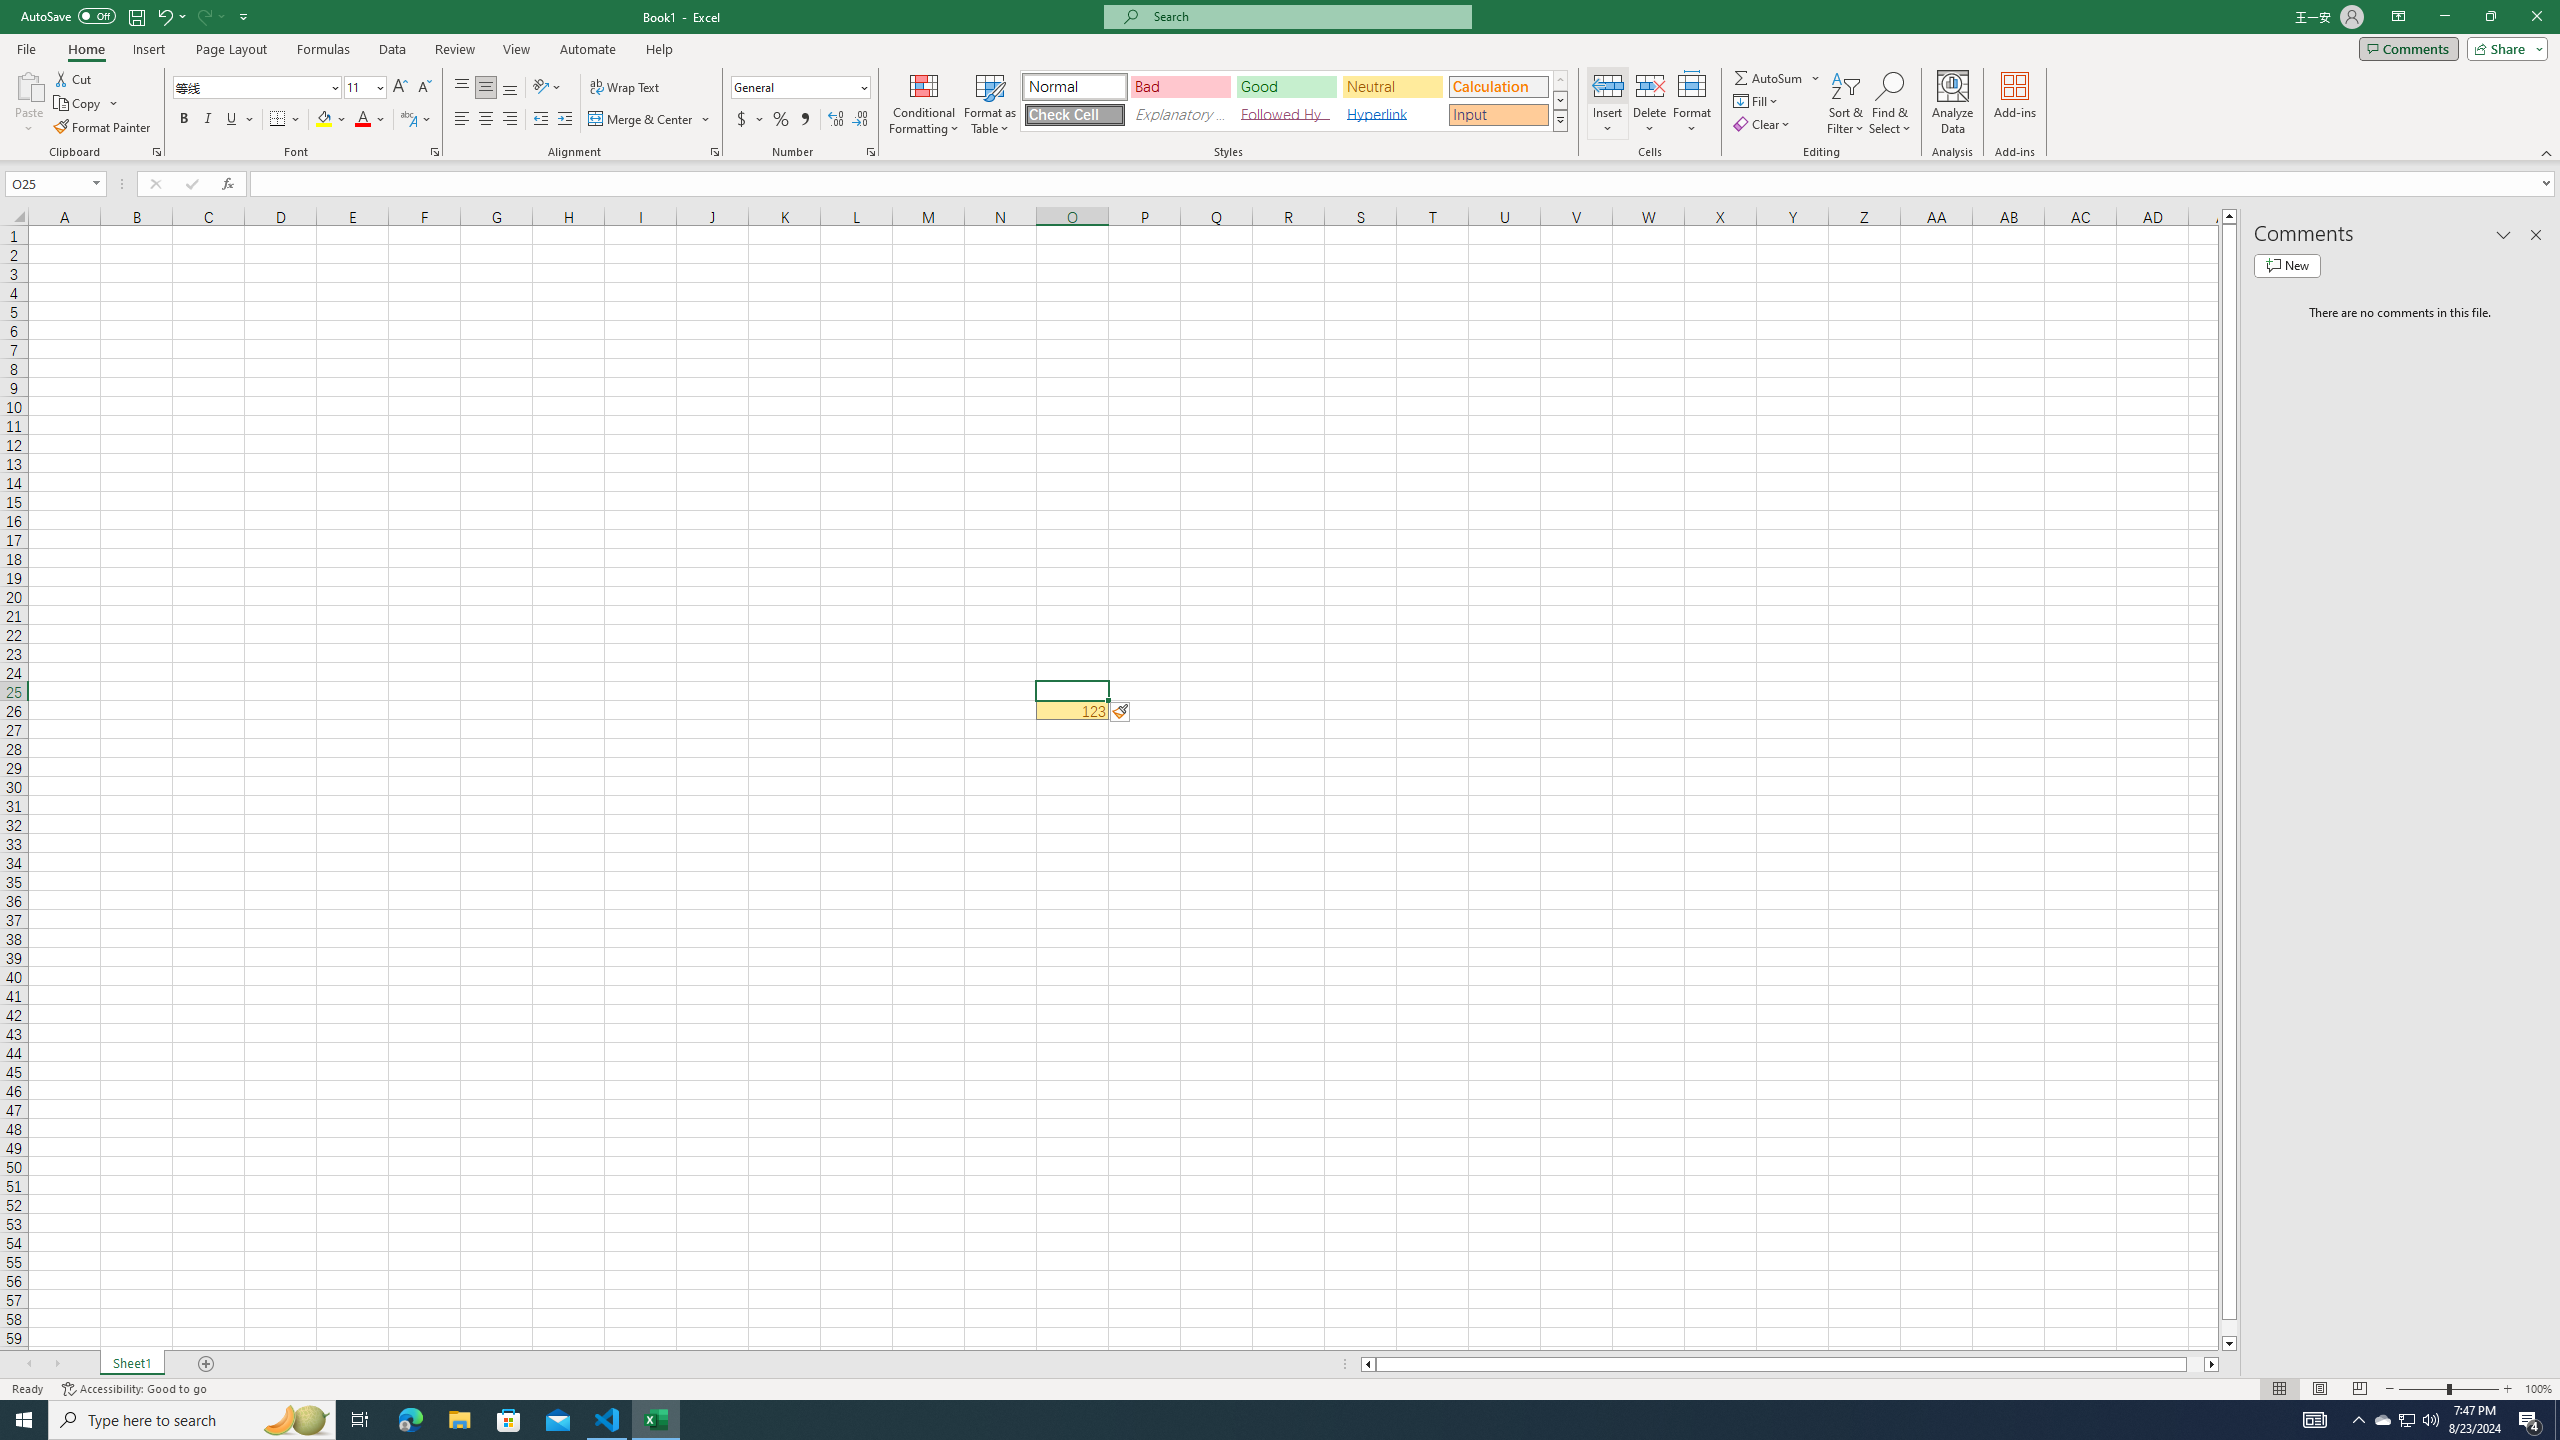 The image size is (2560, 1440). What do you see at coordinates (540, 120) in the screenshot?
I see `Decrease Indent` at bounding box center [540, 120].